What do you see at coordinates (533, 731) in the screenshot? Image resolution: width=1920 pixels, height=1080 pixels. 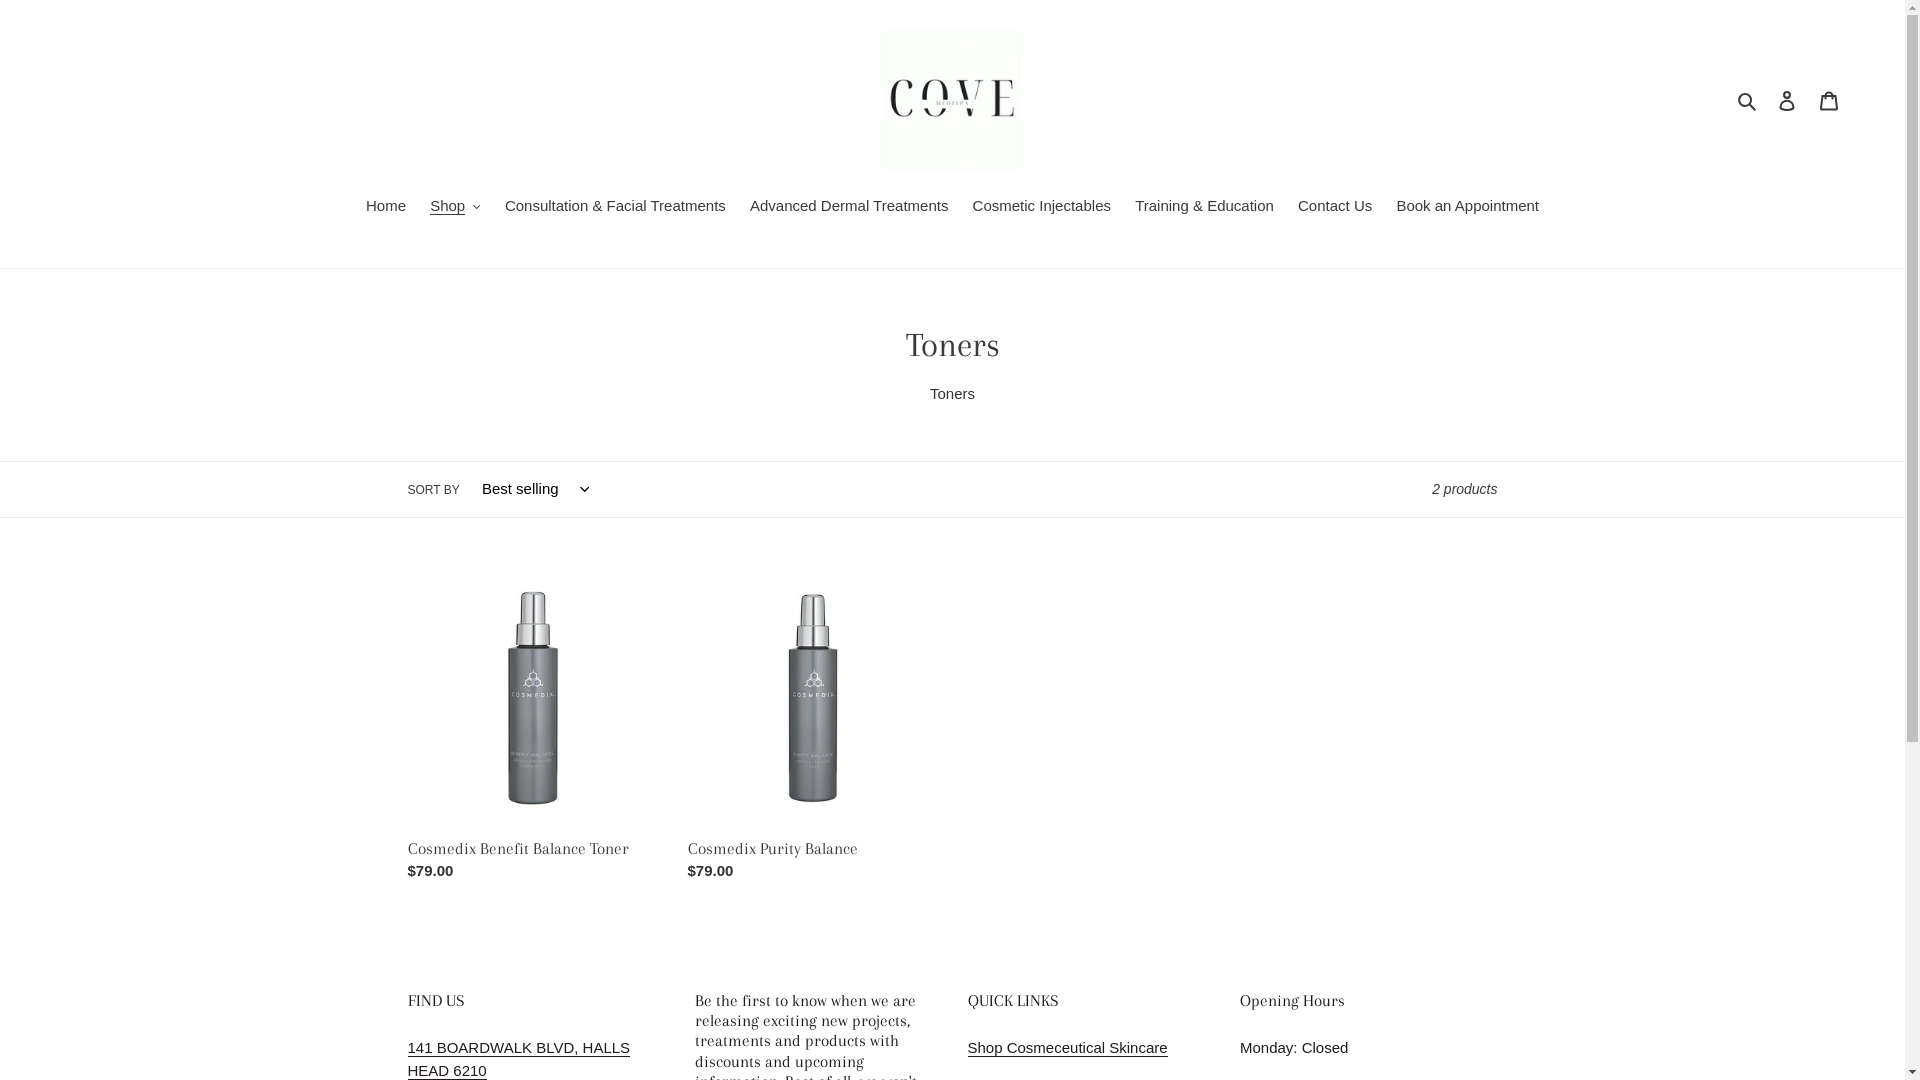 I see `Cosmedix Benefit Balance Toner` at bounding box center [533, 731].